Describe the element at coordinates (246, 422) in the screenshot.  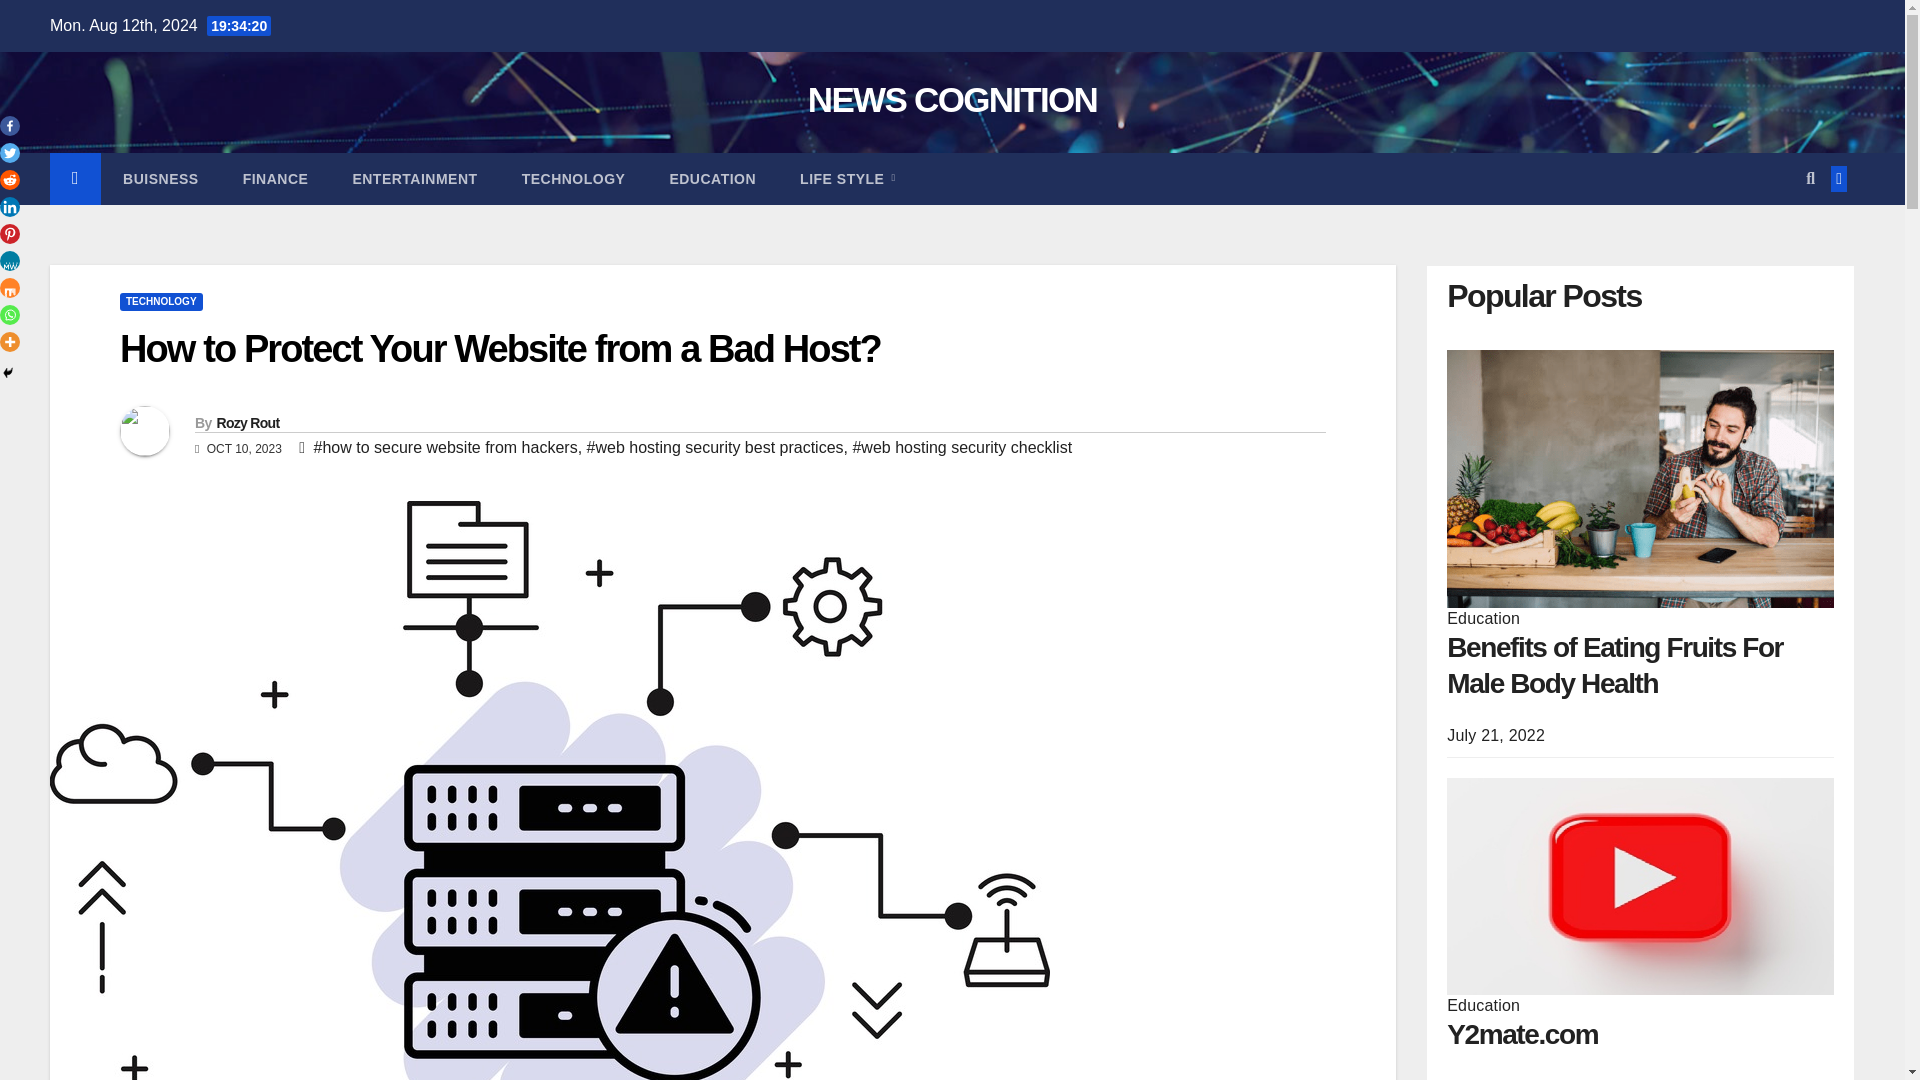
I see `Rozy Rout` at that location.